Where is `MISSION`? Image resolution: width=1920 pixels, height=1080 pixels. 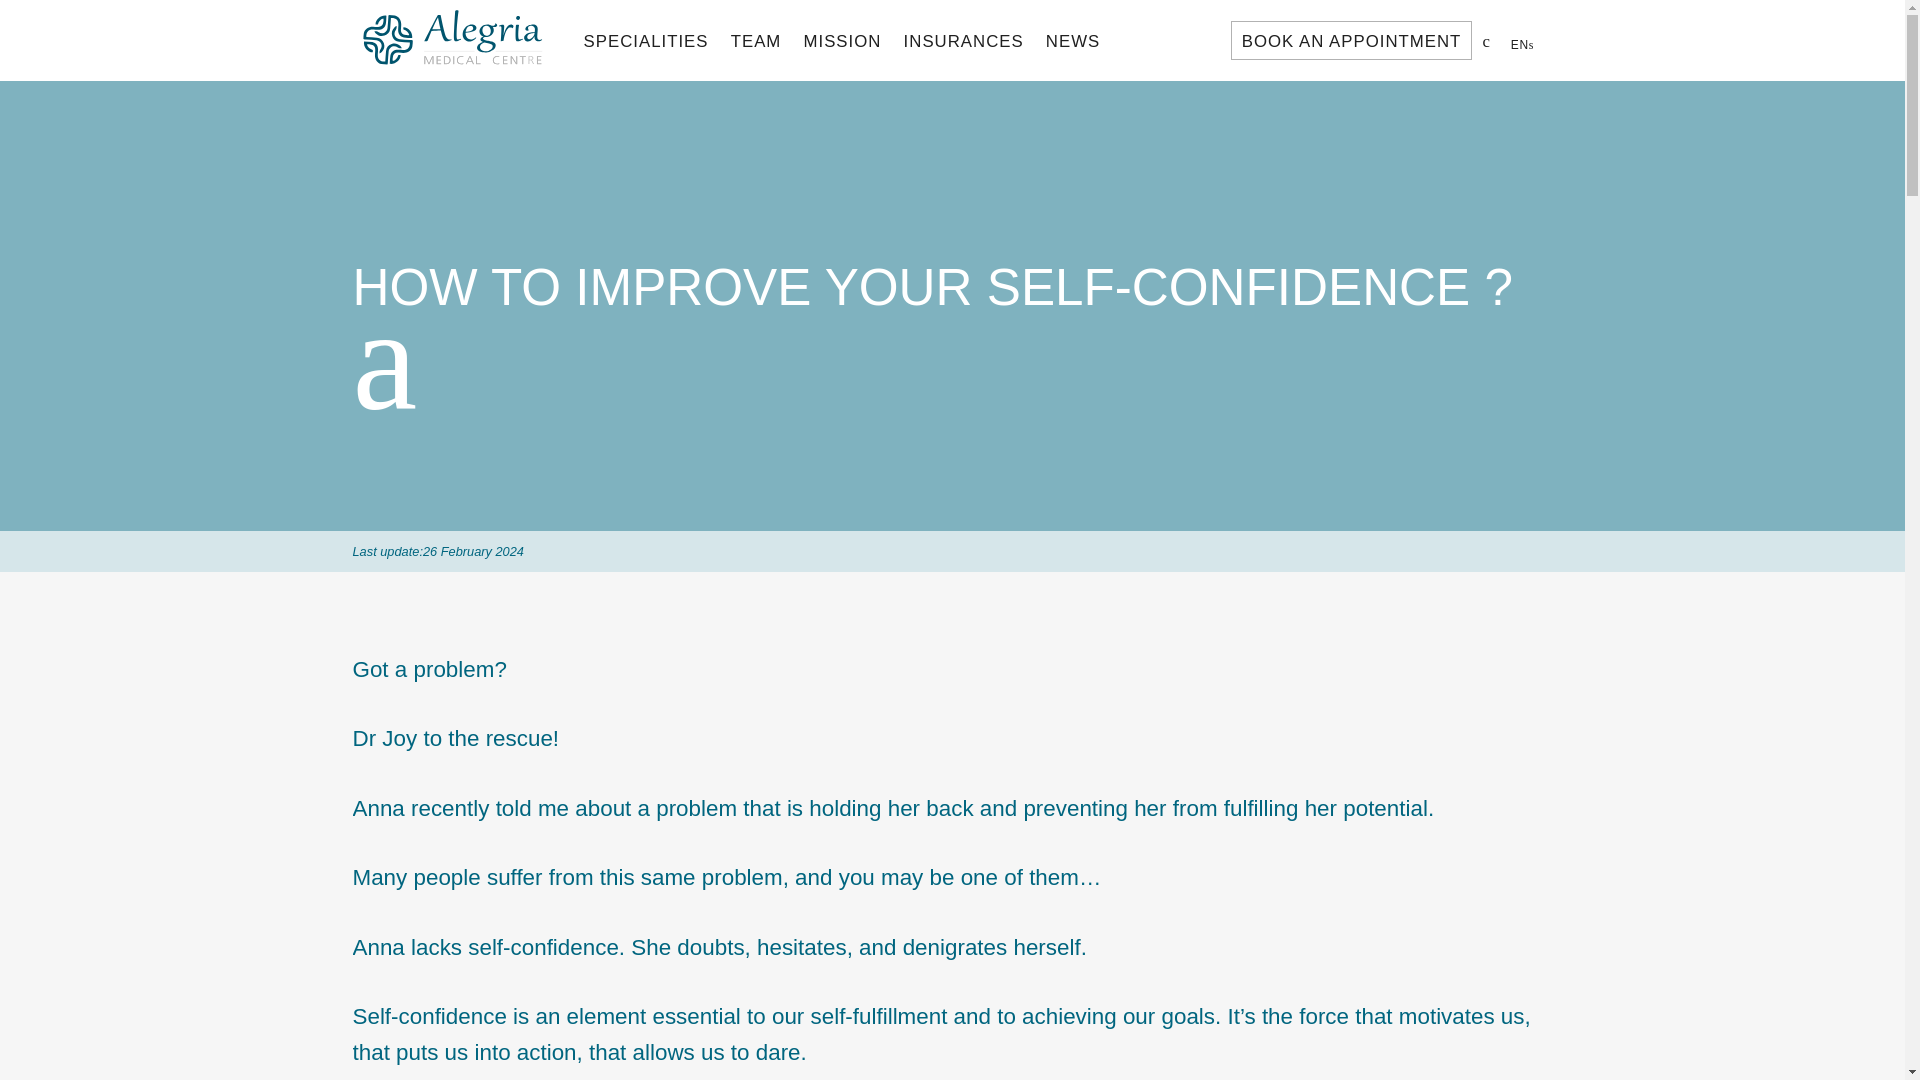 MISSION is located at coordinates (842, 40).